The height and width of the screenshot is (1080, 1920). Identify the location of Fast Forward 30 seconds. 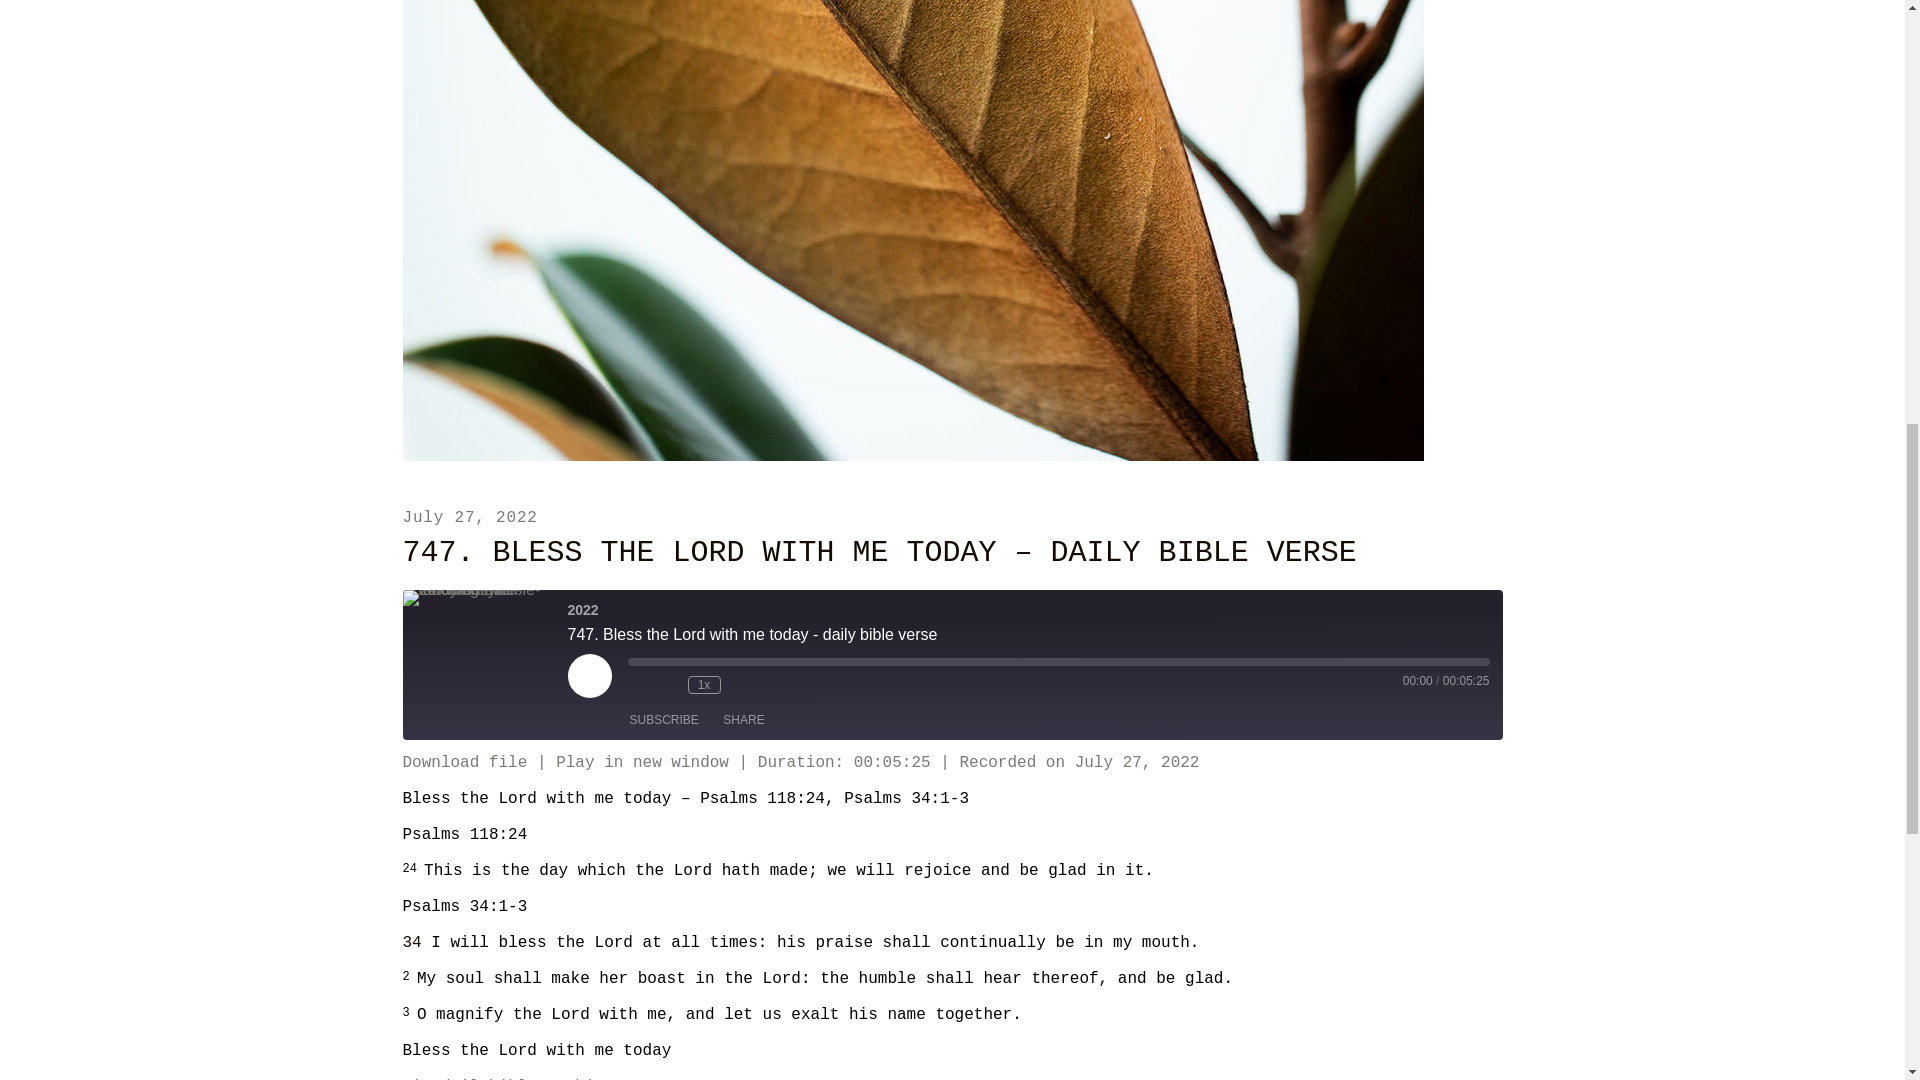
(740, 685).